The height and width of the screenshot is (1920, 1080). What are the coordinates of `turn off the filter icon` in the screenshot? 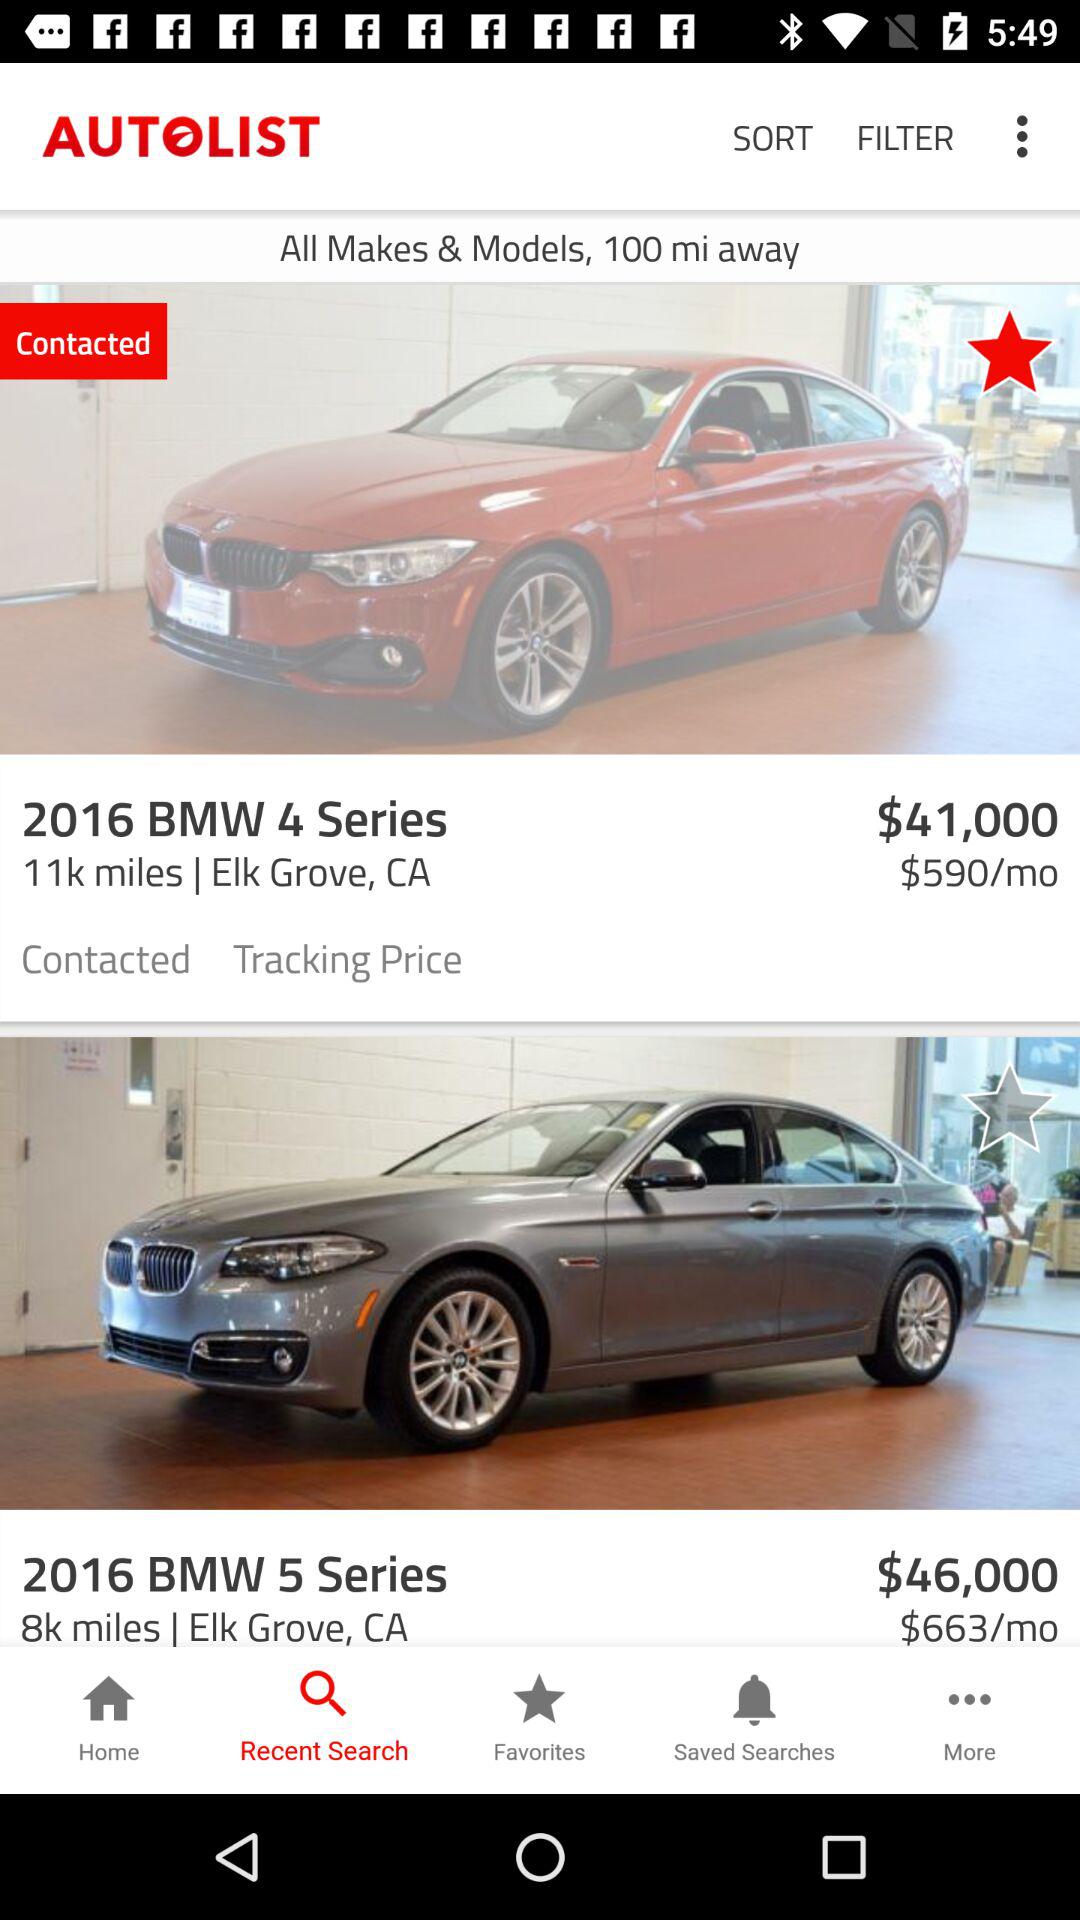 It's located at (905, 136).